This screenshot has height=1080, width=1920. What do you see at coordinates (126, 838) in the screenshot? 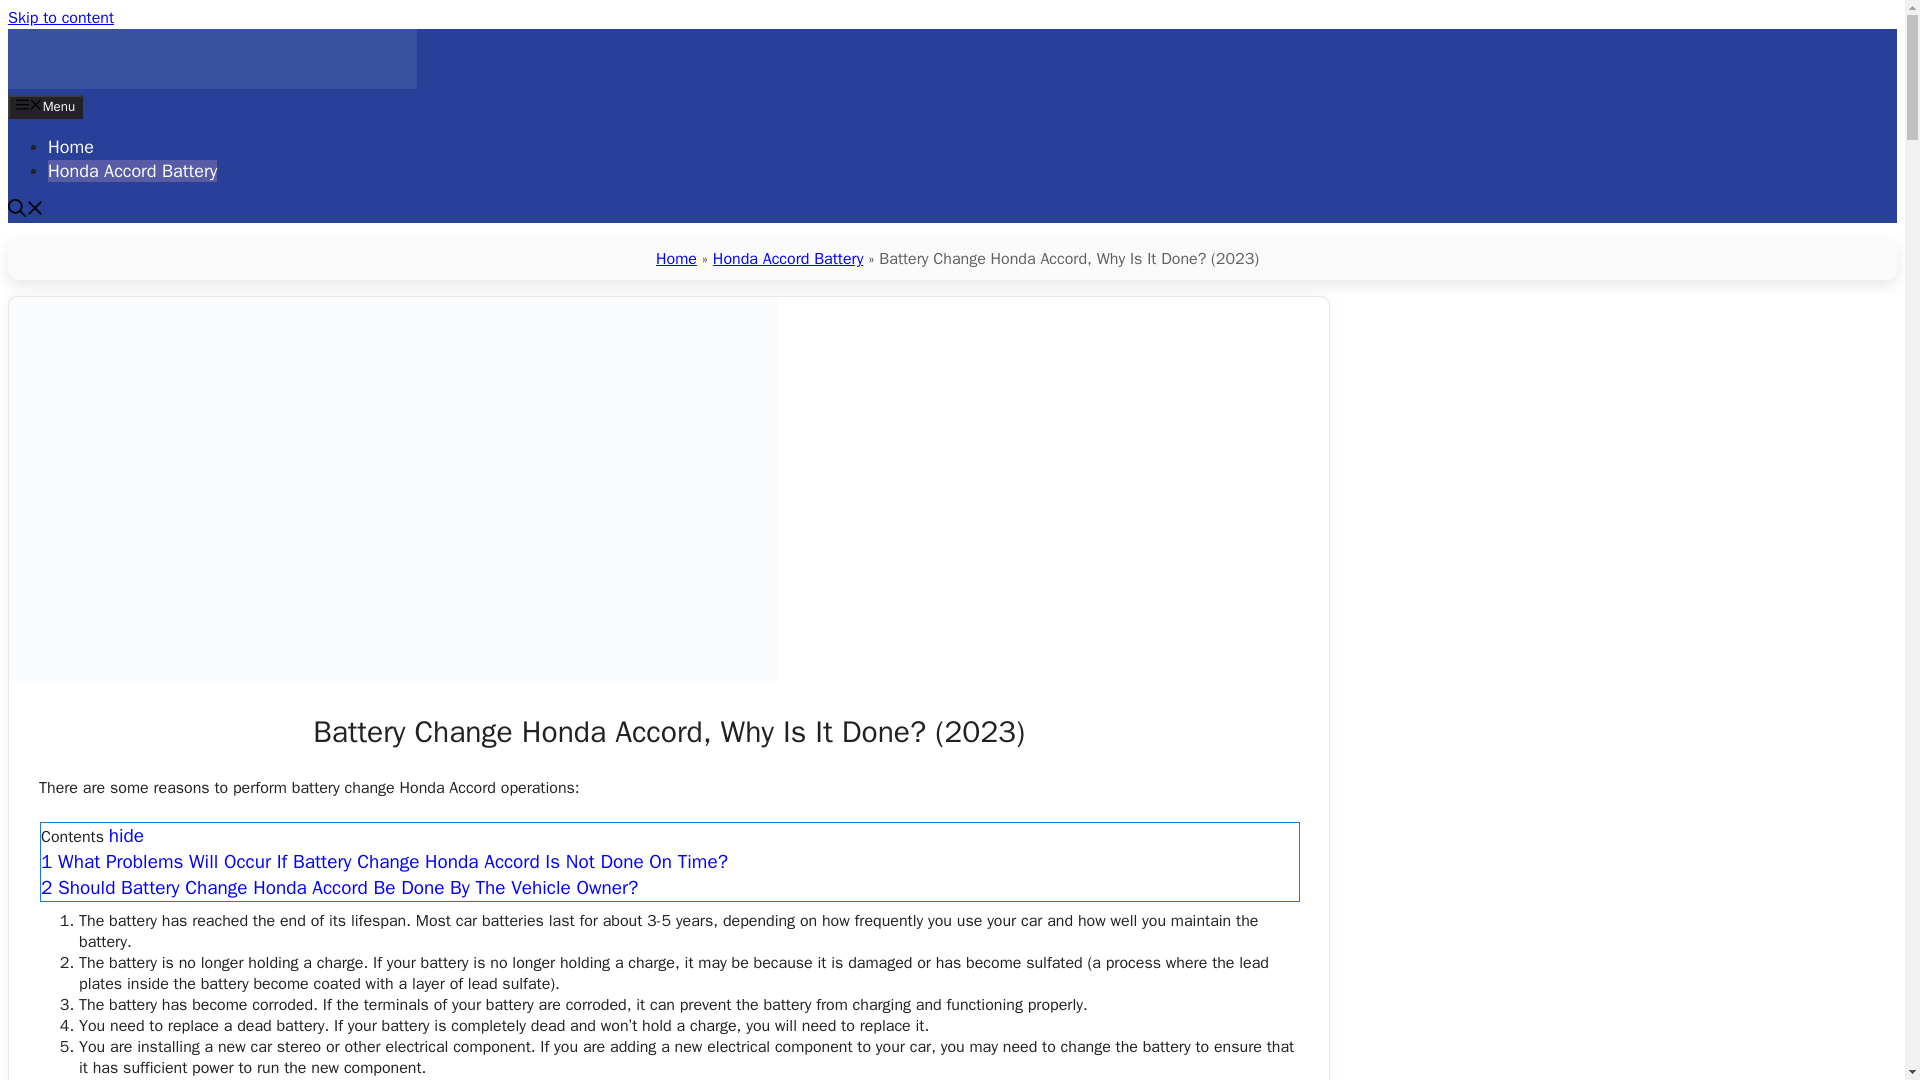
I see `hide` at bounding box center [126, 838].